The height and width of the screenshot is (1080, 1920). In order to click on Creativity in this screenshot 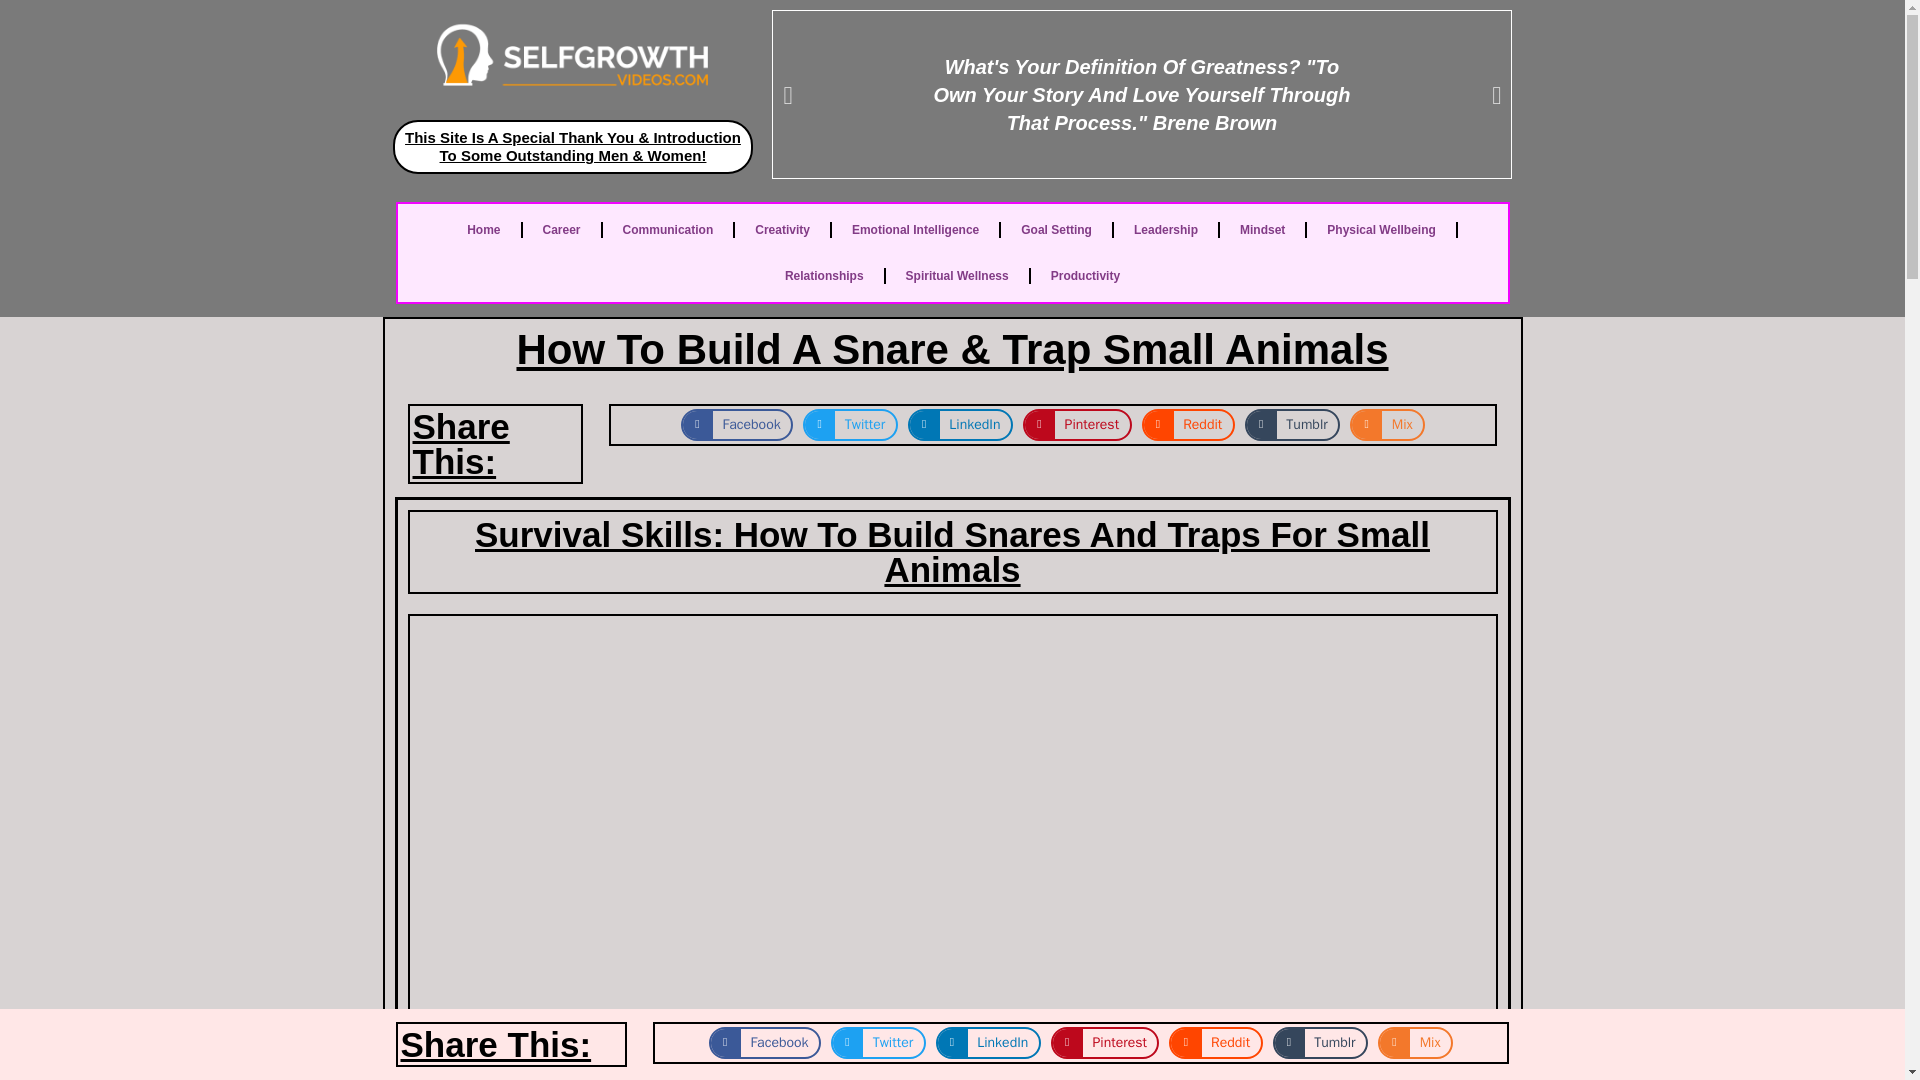, I will do `click(782, 230)`.